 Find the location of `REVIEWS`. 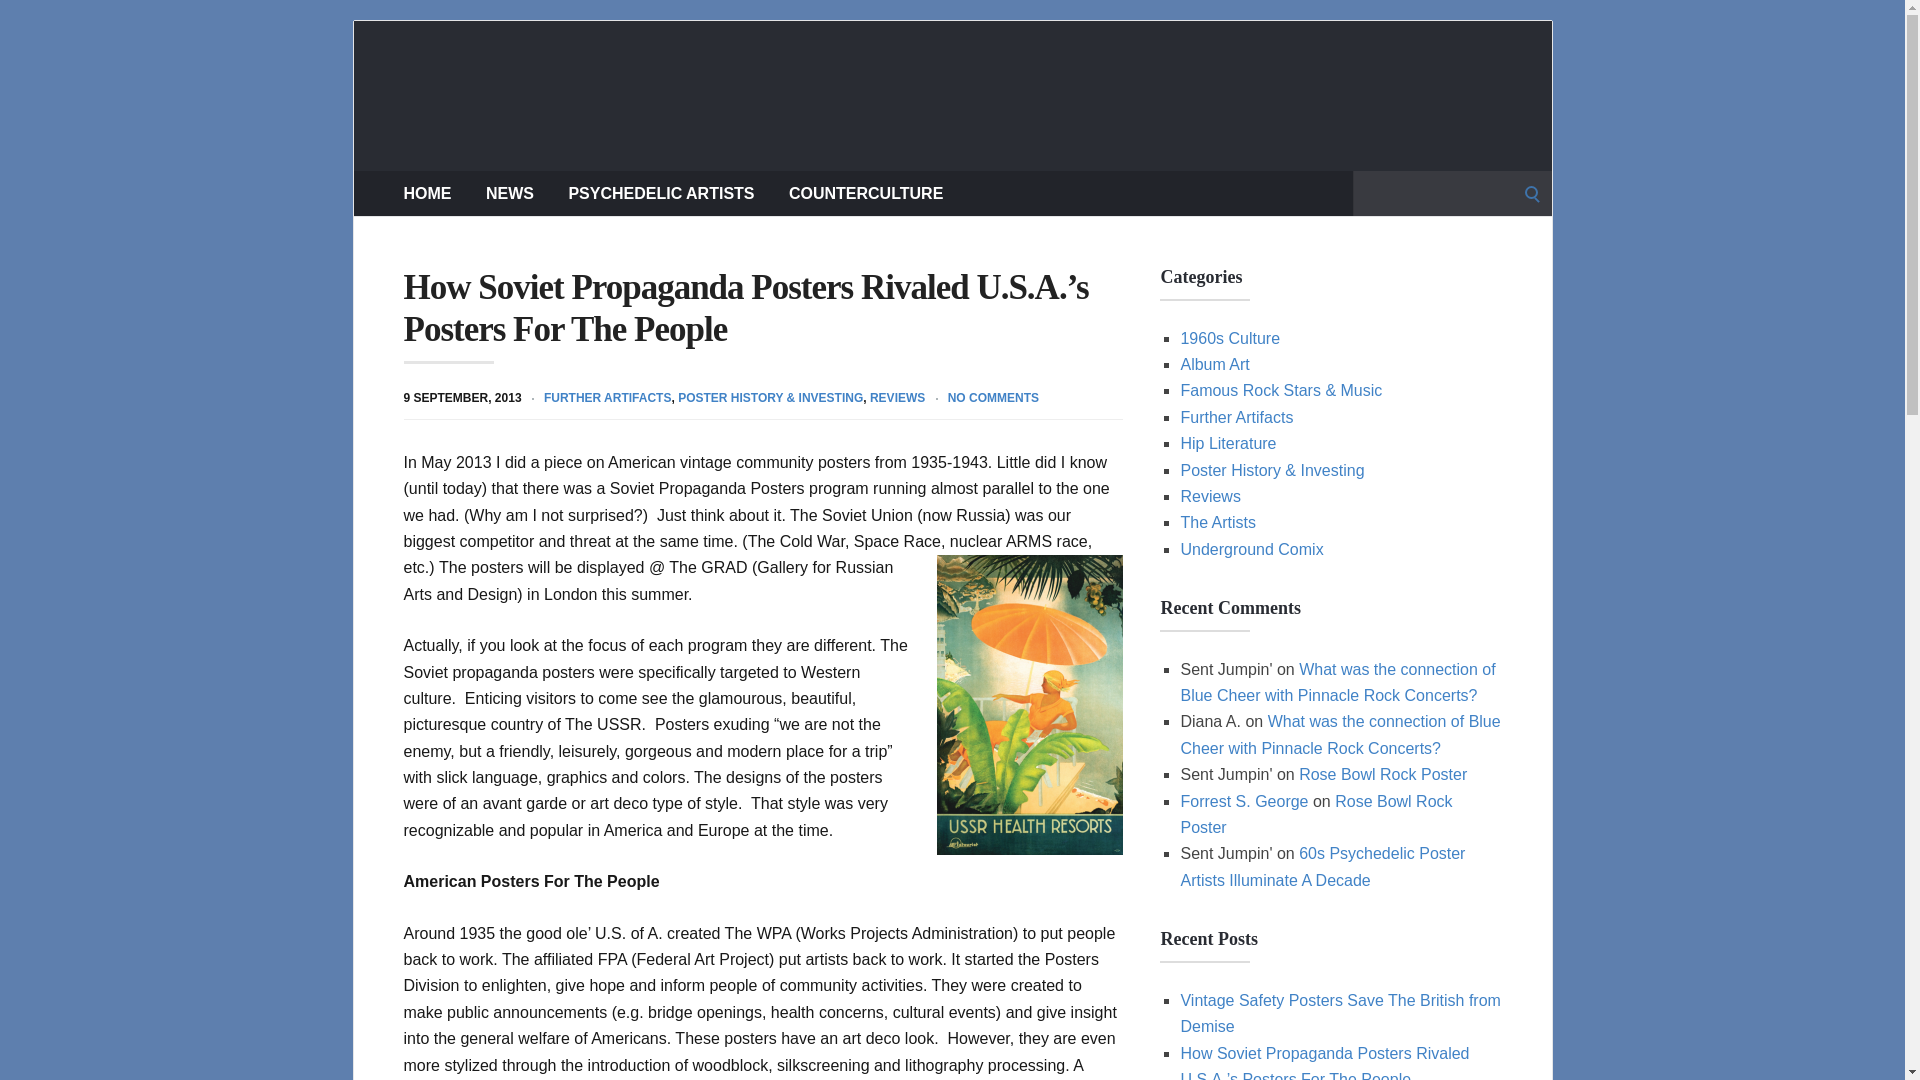

REVIEWS is located at coordinates (897, 398).